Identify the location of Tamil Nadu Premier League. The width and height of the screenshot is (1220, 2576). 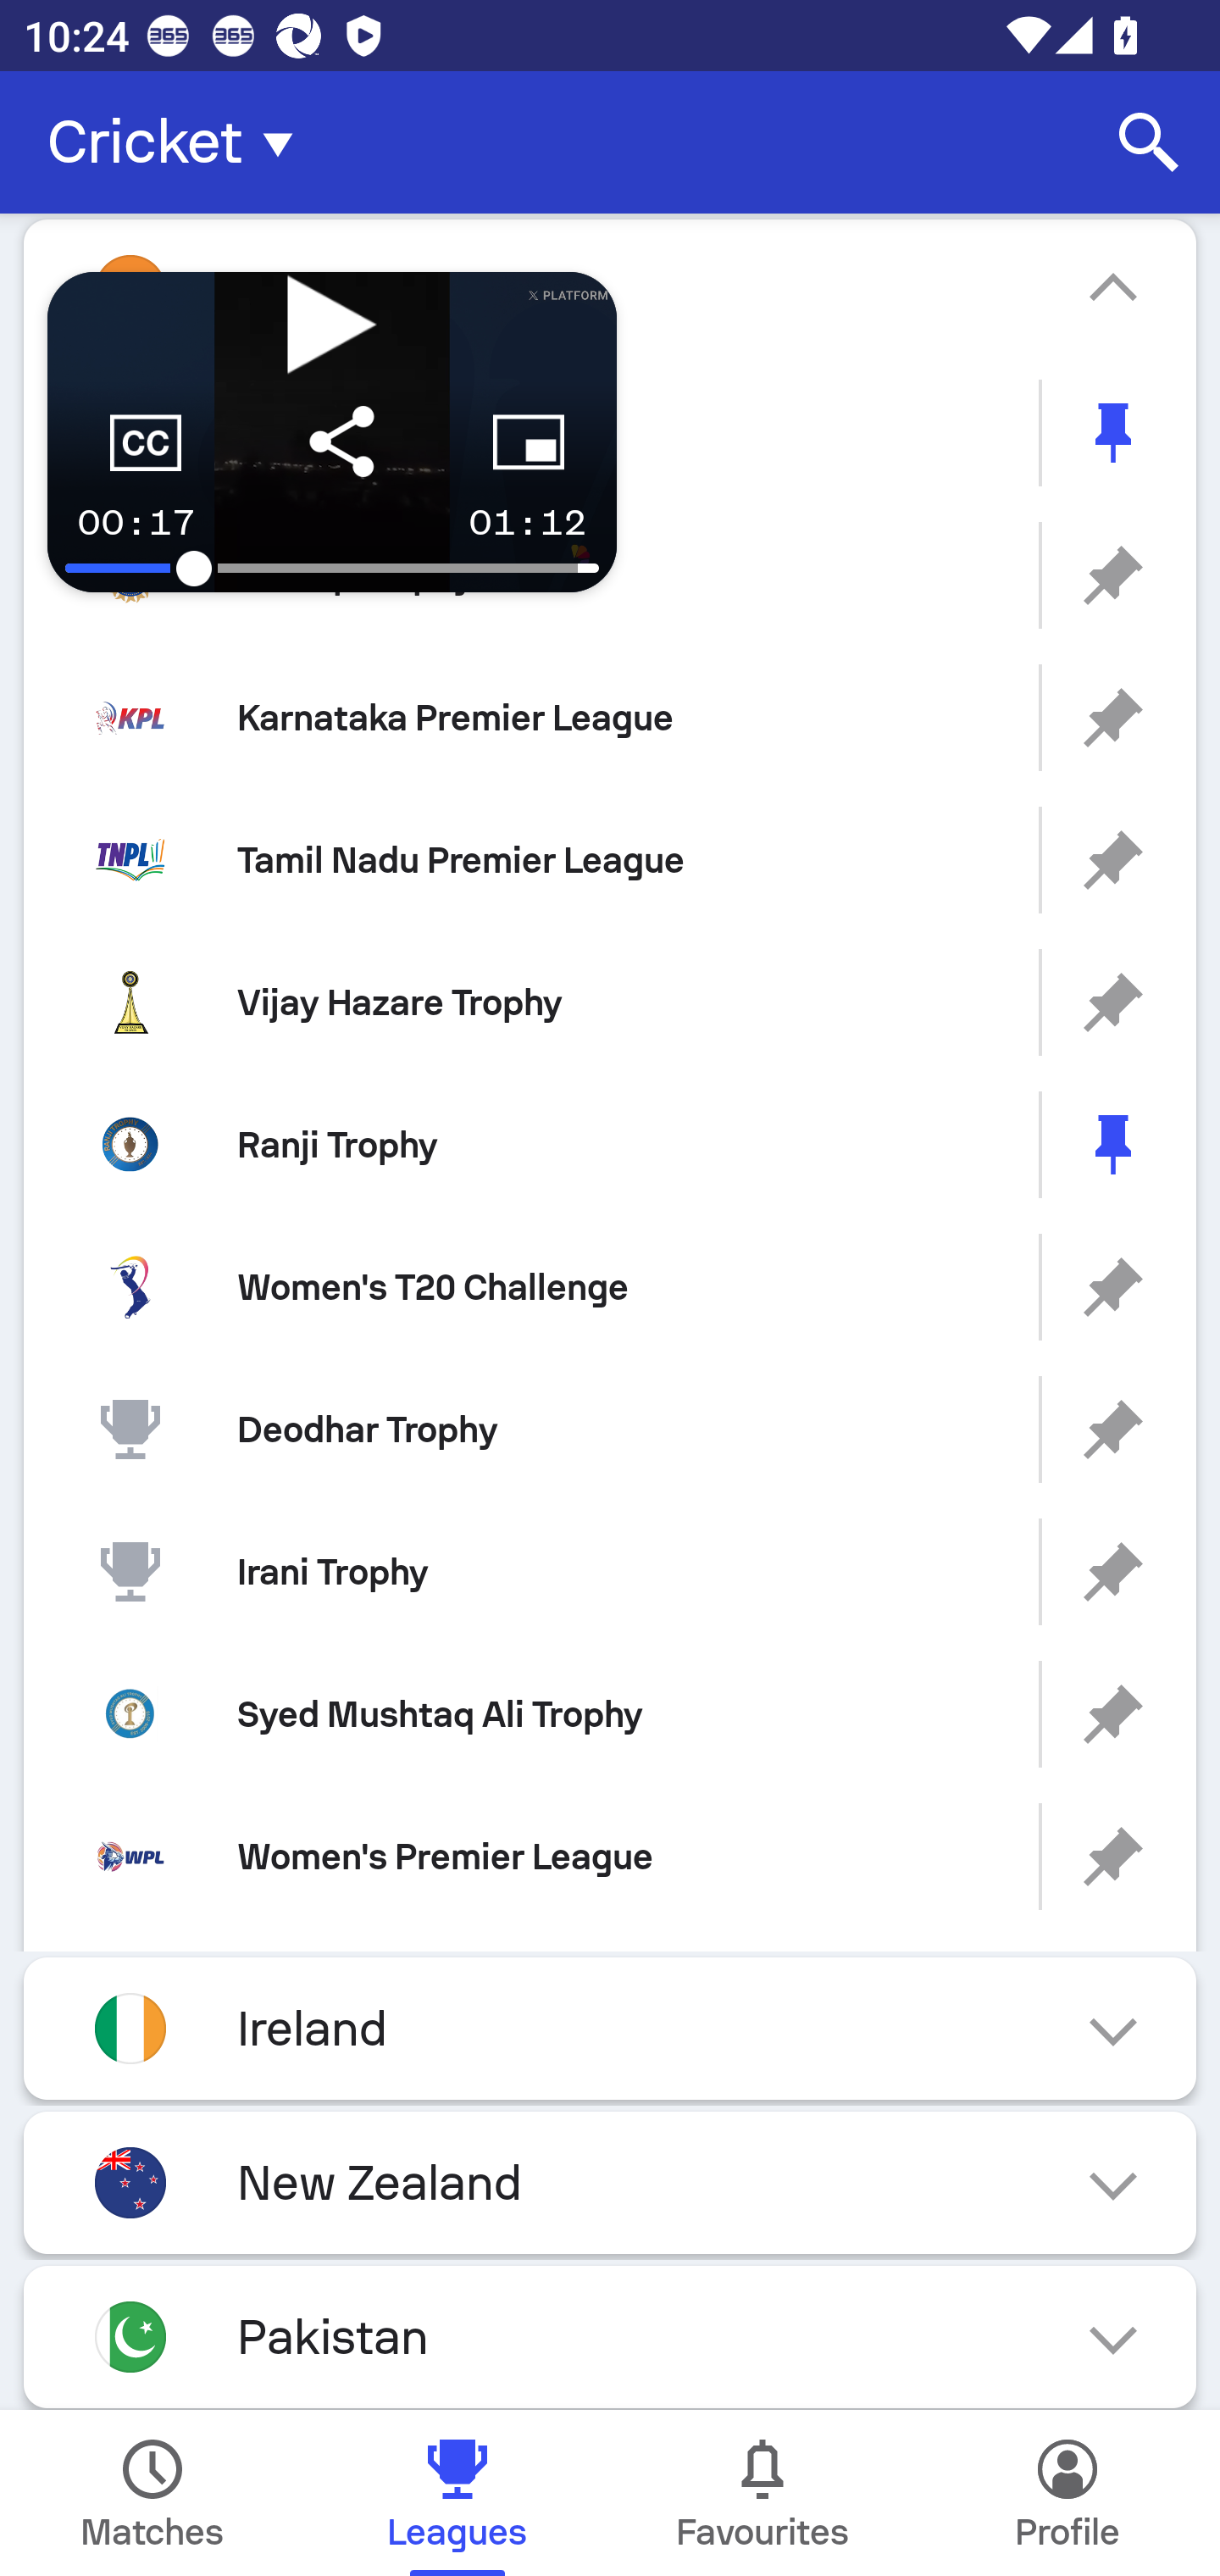
(610, 860).